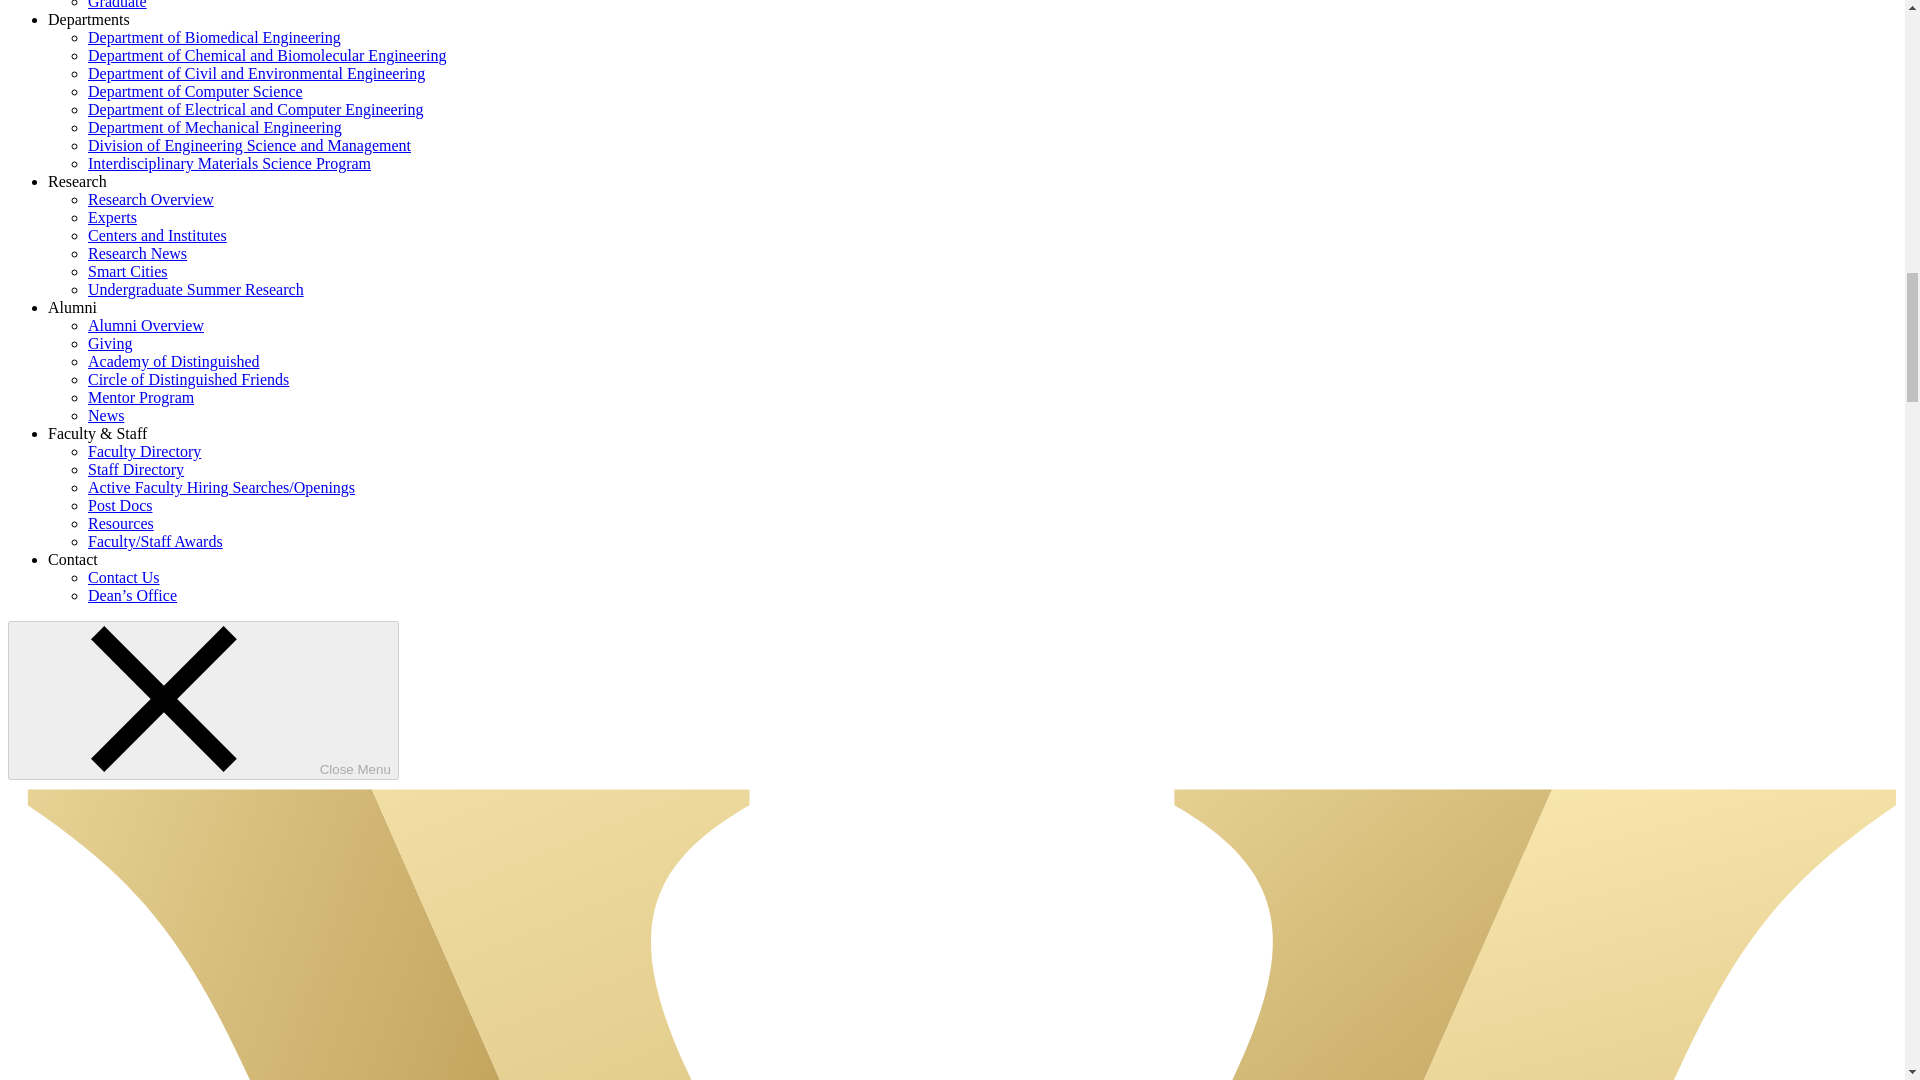 The width and height of the screenshot is (1920, 1080). What do you see at coordinates (255, 109) in the screenshot?
I see `Department of Electrical and Computer Engineering` at bounding box center [255, 109].